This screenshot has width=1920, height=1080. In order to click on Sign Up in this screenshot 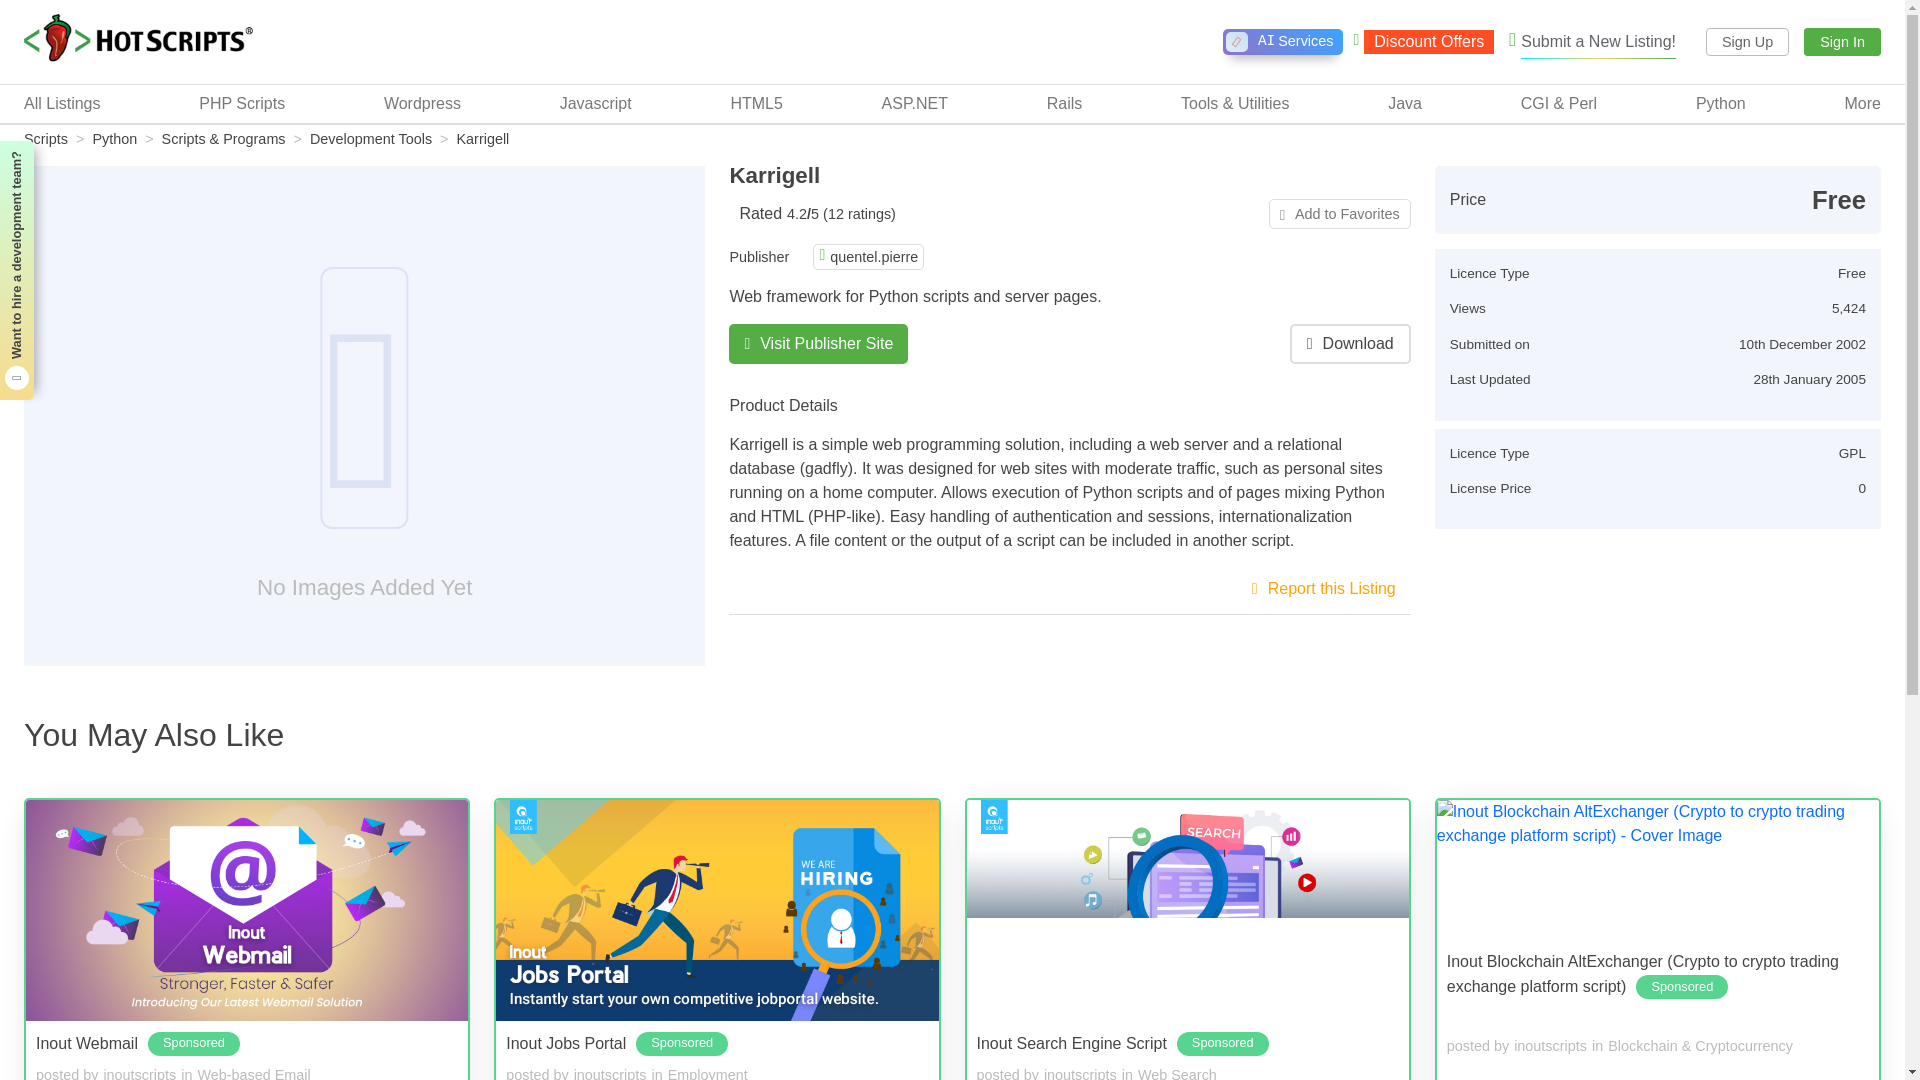, I will do `click(1748, 42)`.